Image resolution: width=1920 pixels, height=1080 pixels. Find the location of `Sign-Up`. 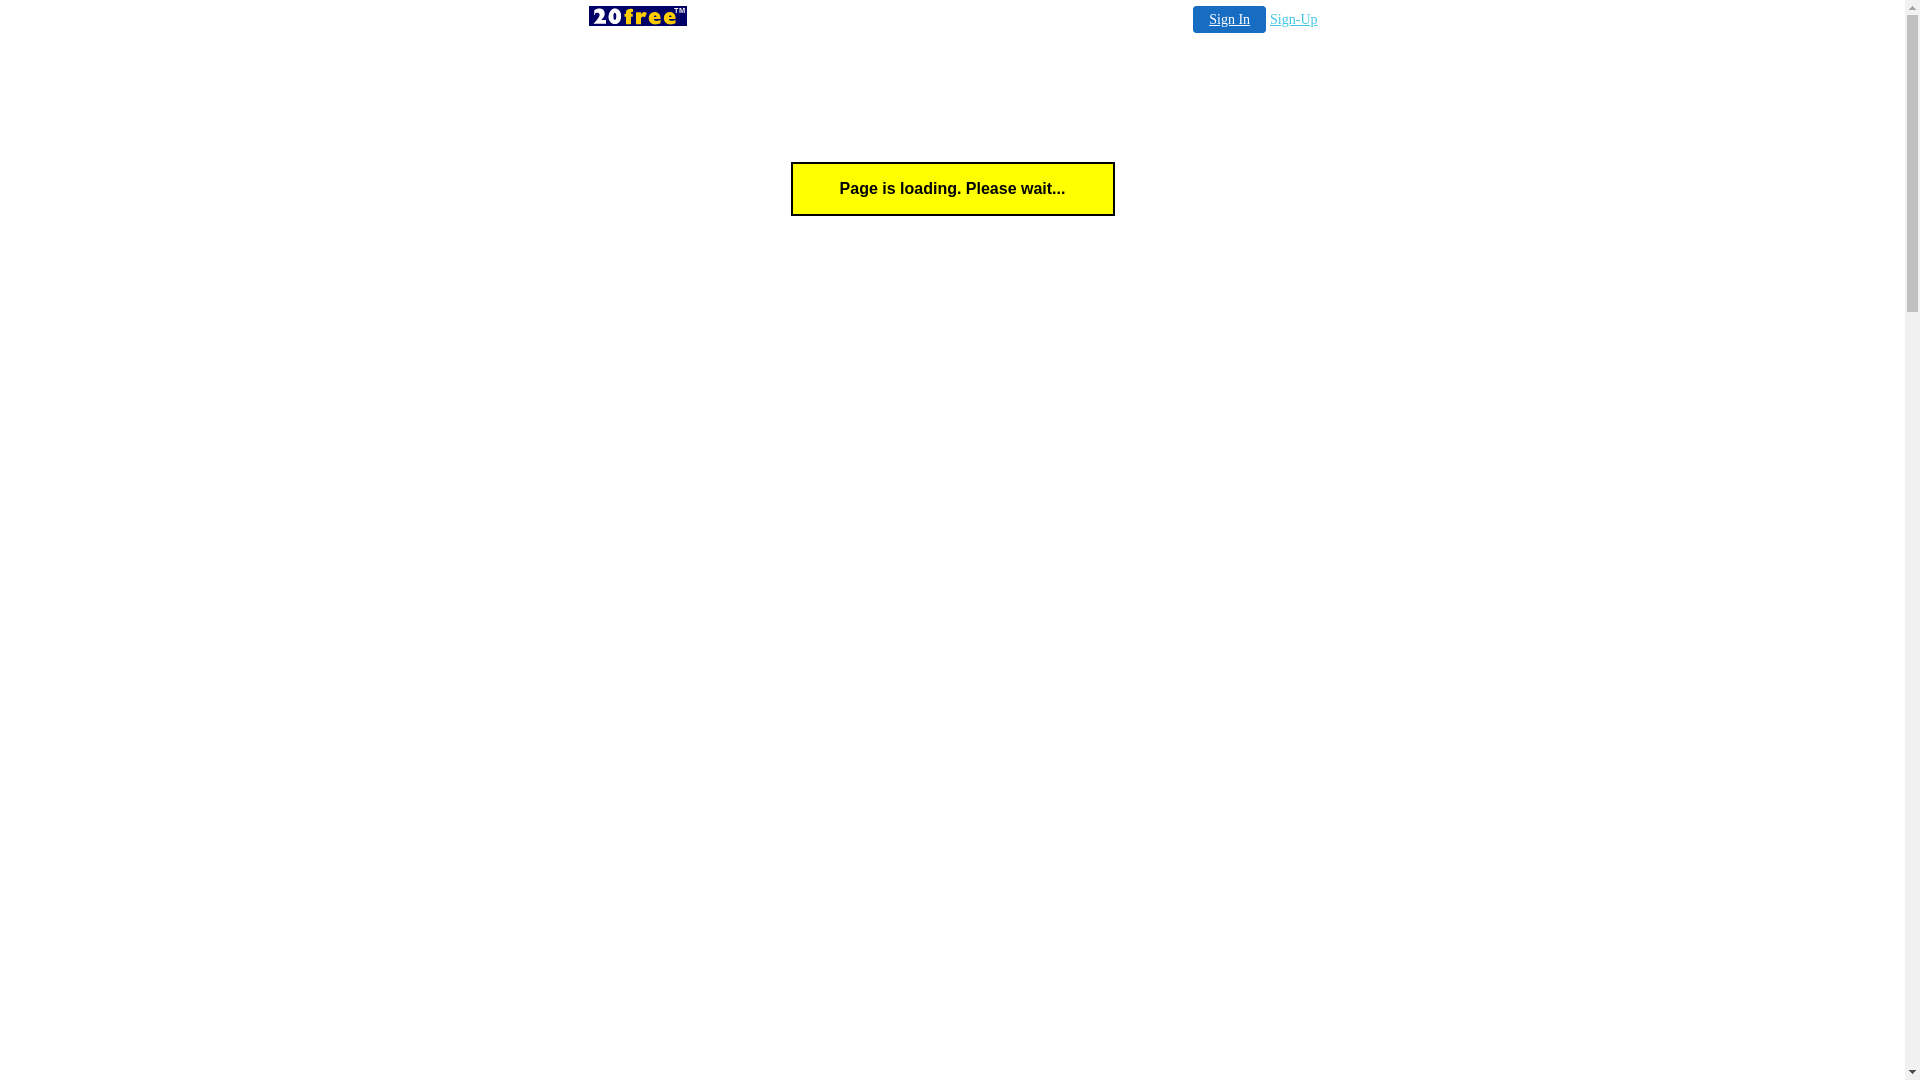

Sign-Up is located at coordinates (1294, 20).